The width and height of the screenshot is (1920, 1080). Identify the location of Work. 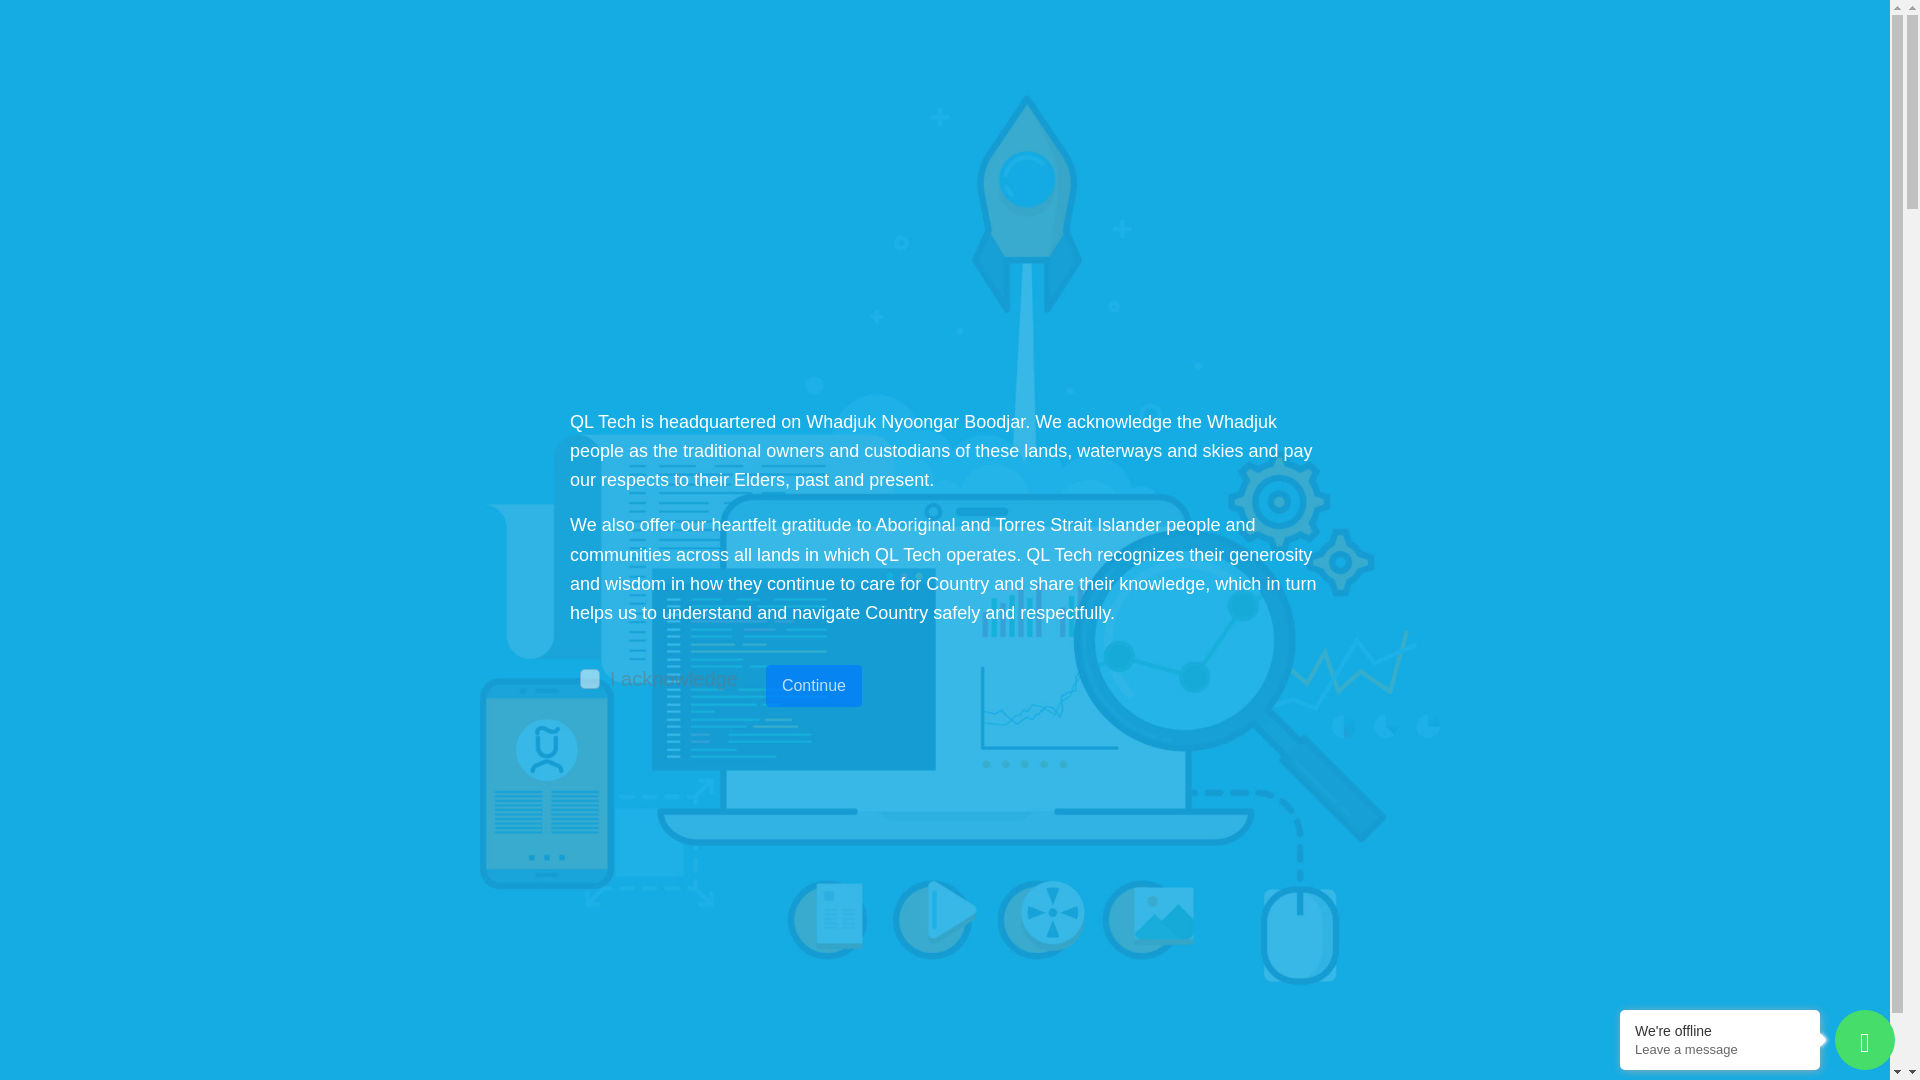
(1028, 100).